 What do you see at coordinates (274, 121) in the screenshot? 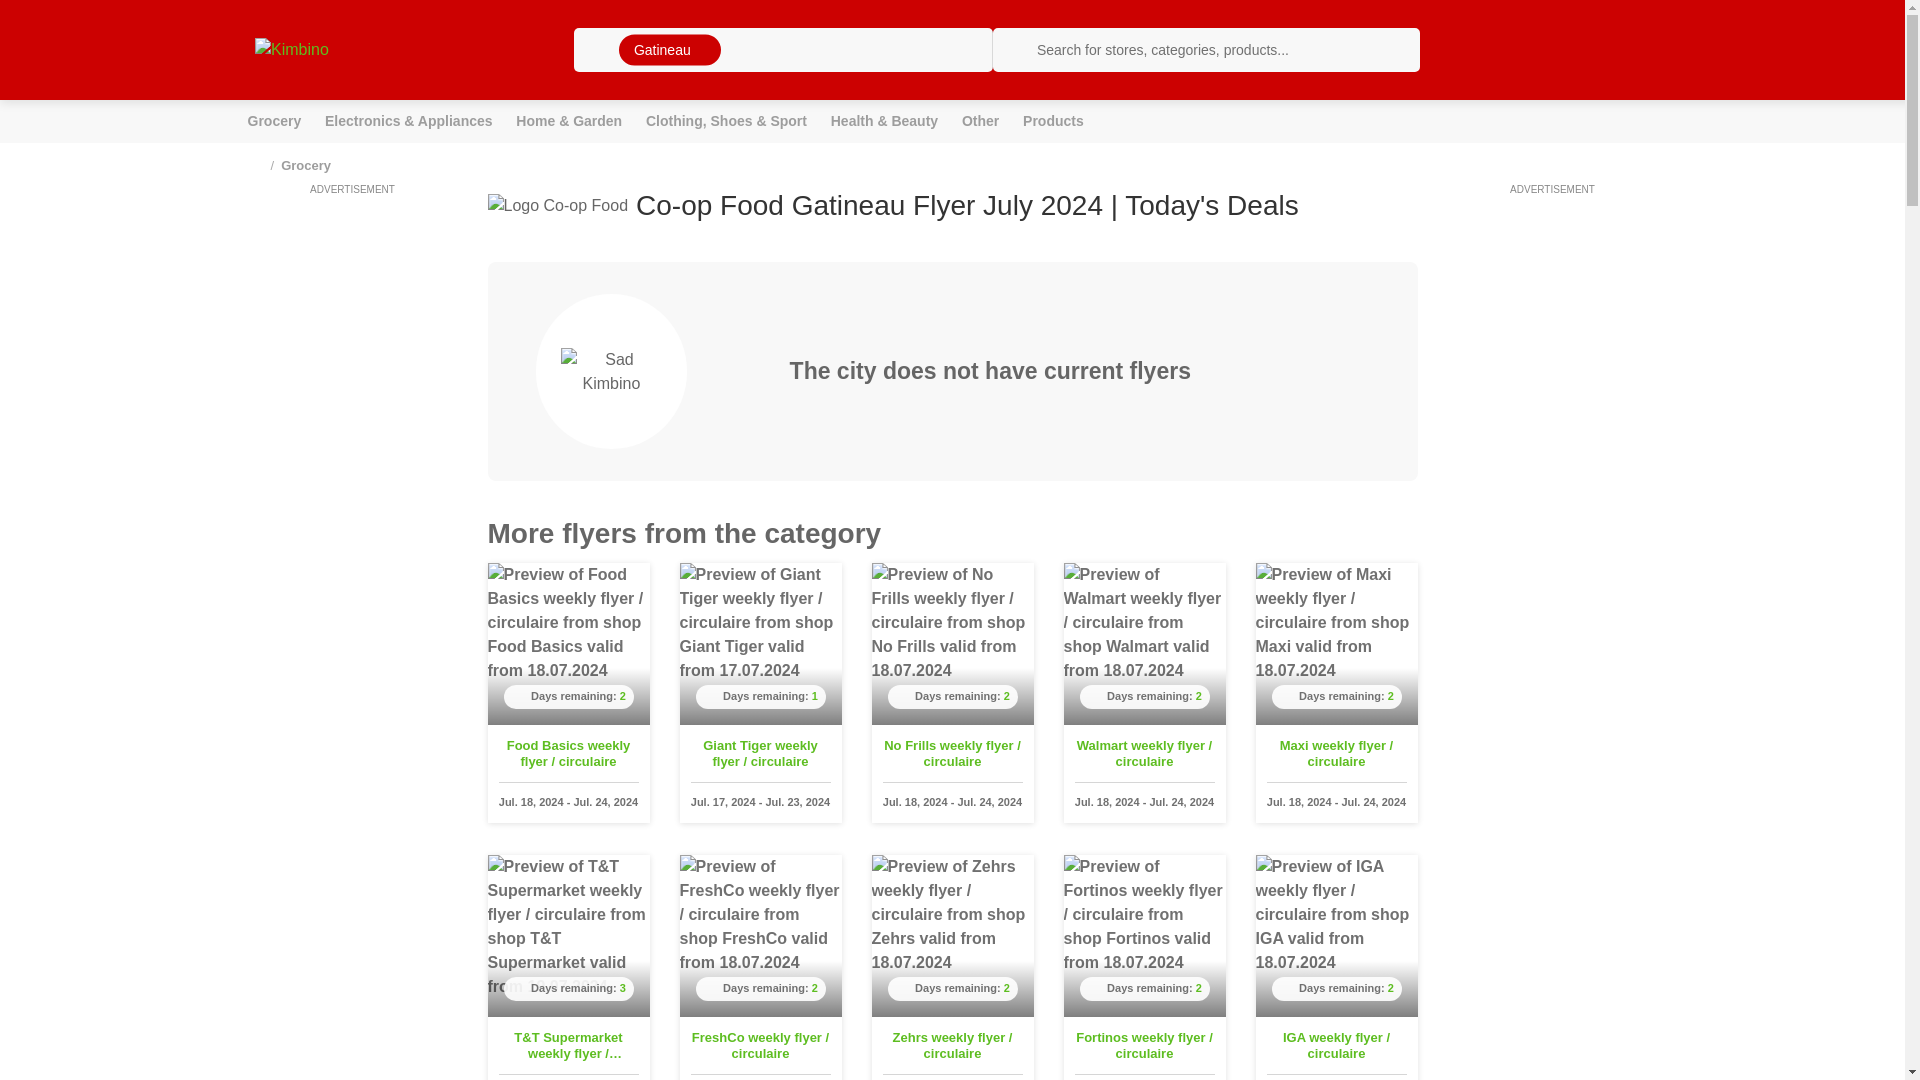
I see `Grocery` at bounding box center [274, 121].